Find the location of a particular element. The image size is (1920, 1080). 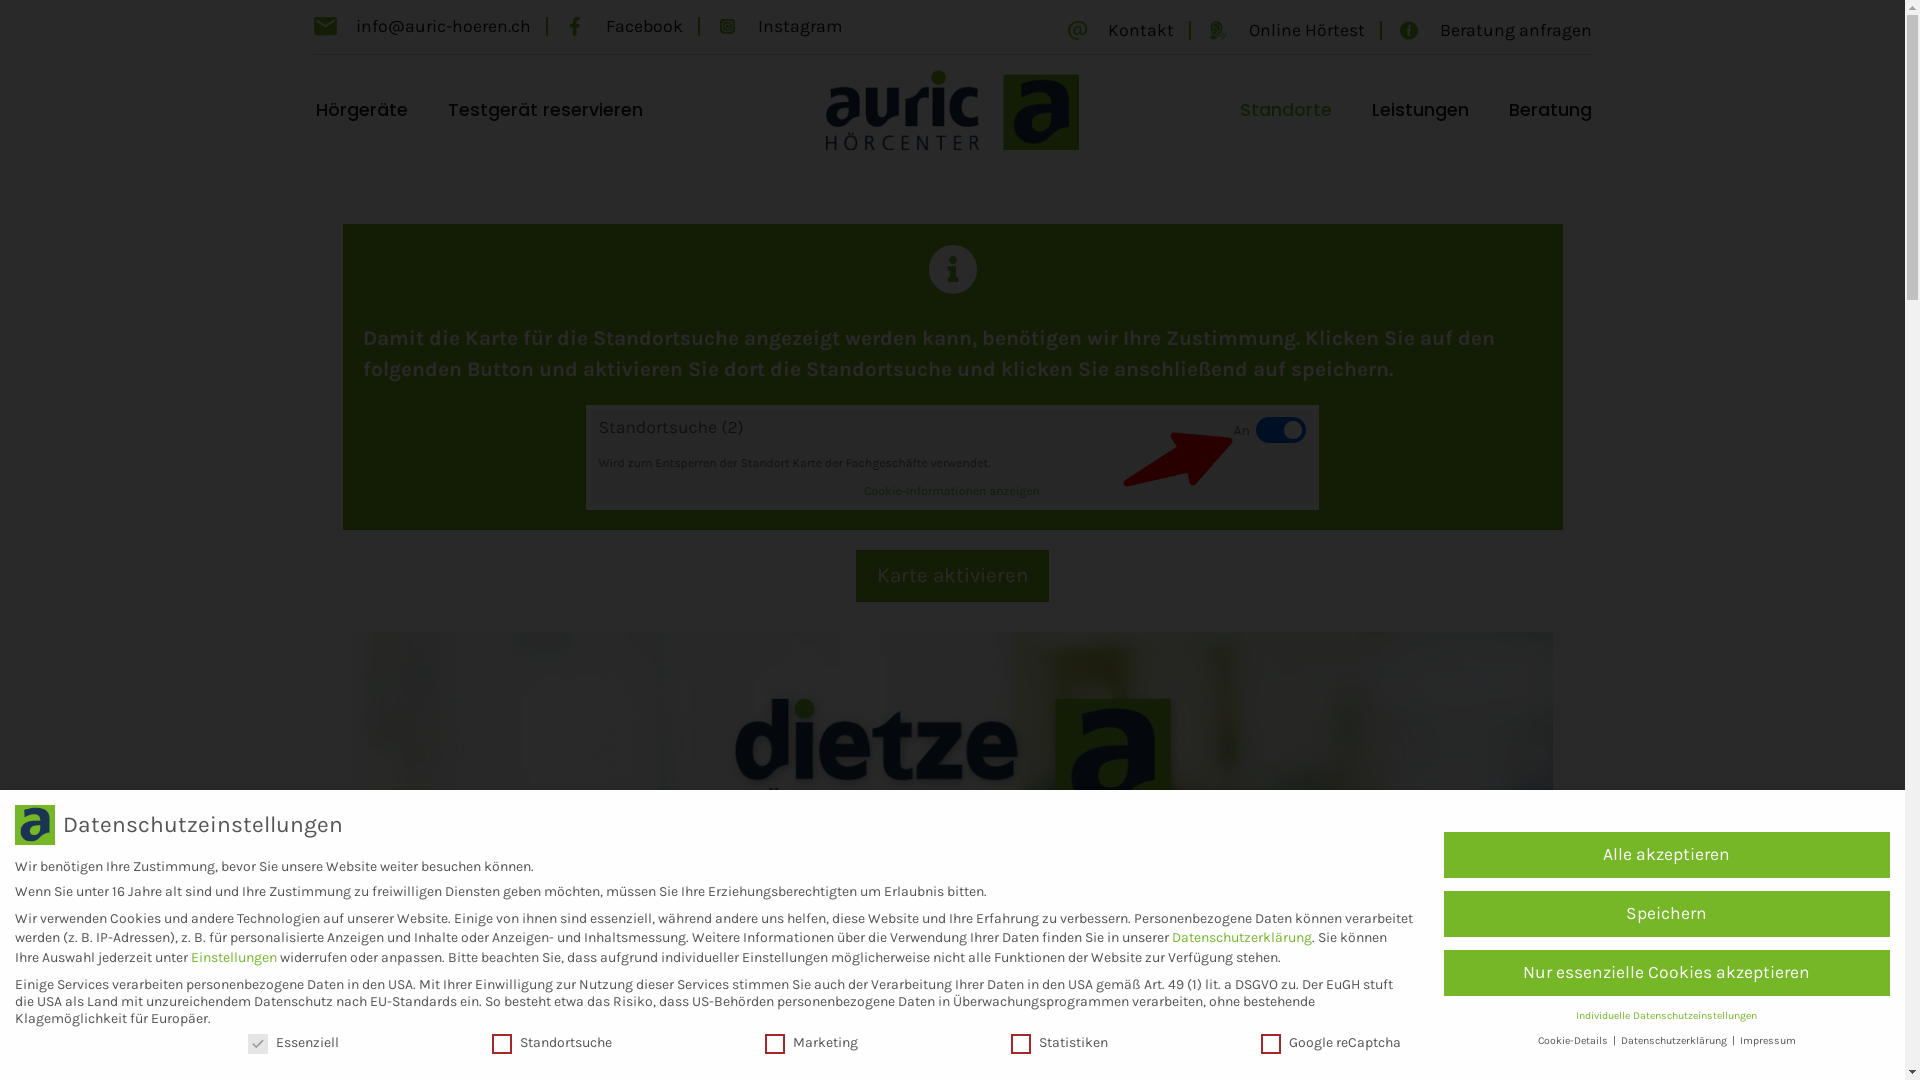

Route is located at coordinates (1310, 940).